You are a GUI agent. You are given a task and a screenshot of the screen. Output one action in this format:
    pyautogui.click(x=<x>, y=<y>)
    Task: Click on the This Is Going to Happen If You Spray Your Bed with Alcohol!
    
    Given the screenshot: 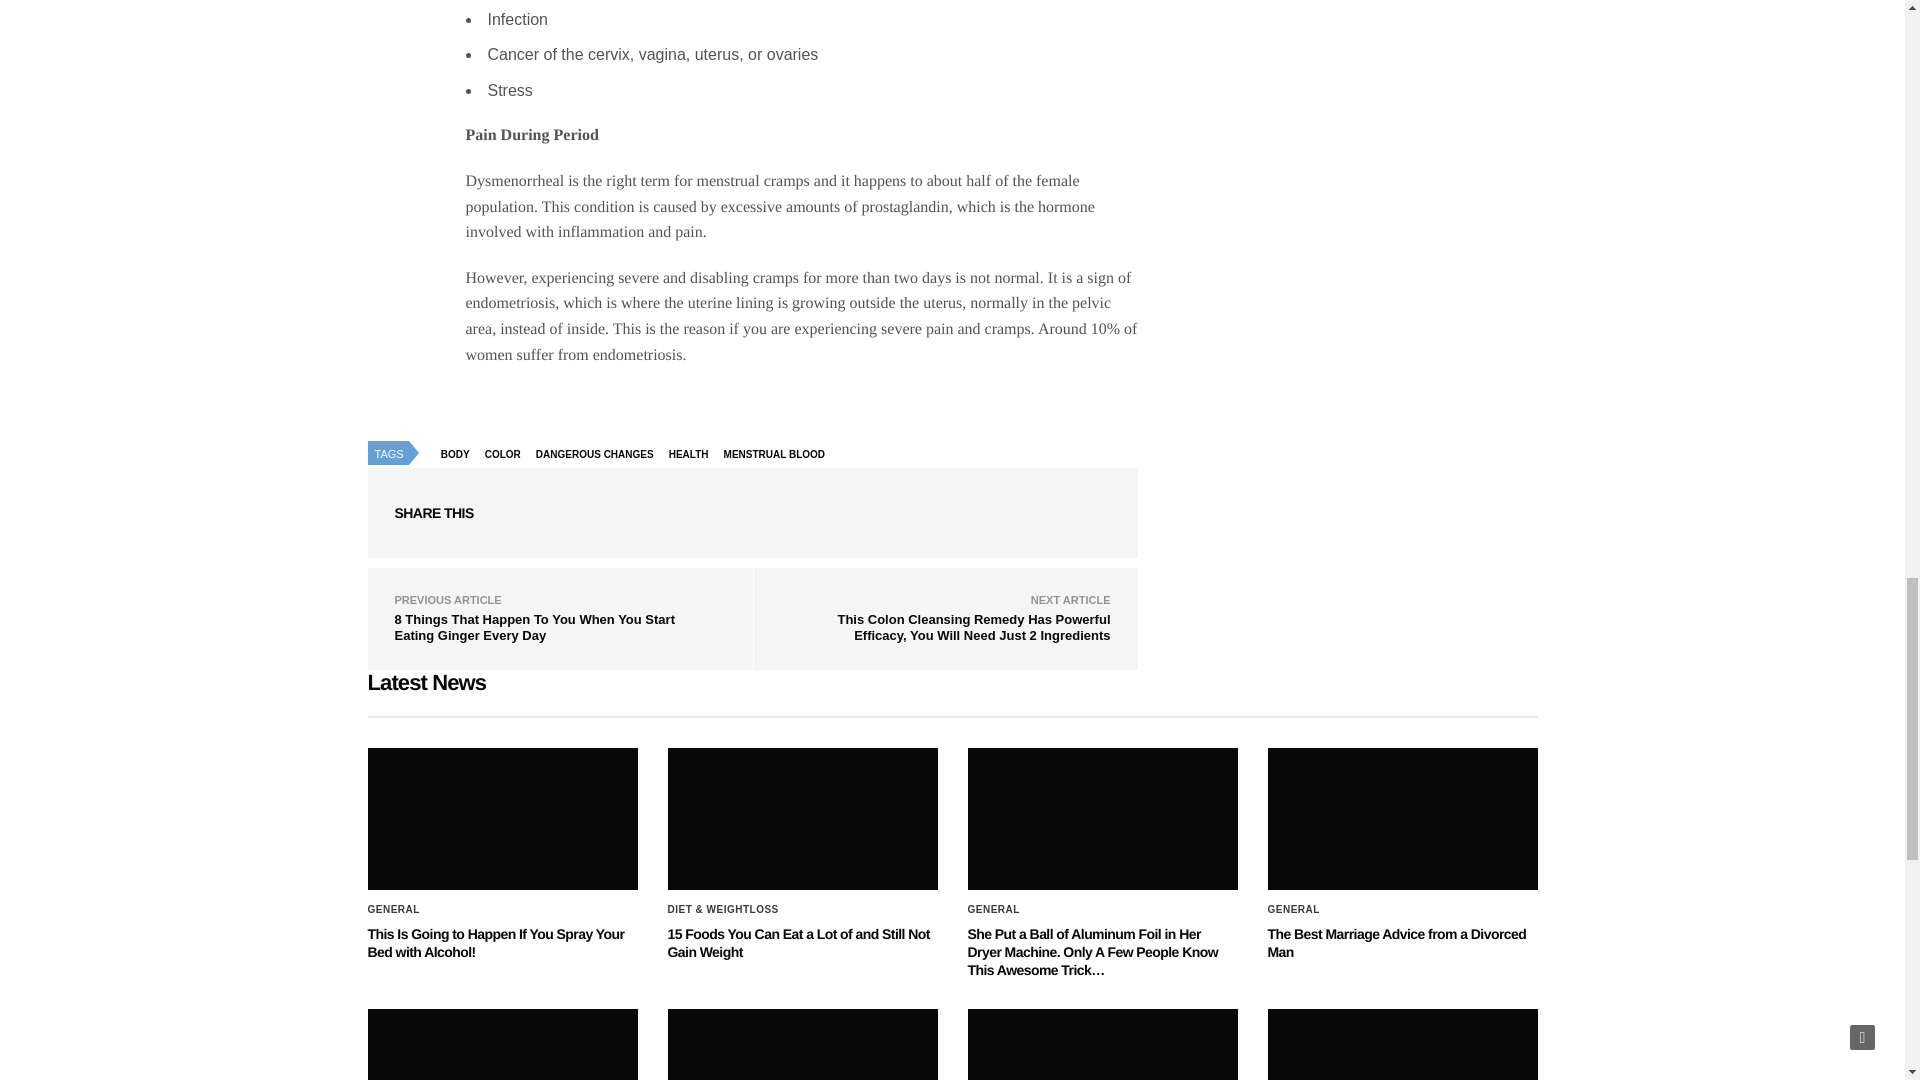 What is the action you would take?
    pyautogui.click(x=496, y=942)
    